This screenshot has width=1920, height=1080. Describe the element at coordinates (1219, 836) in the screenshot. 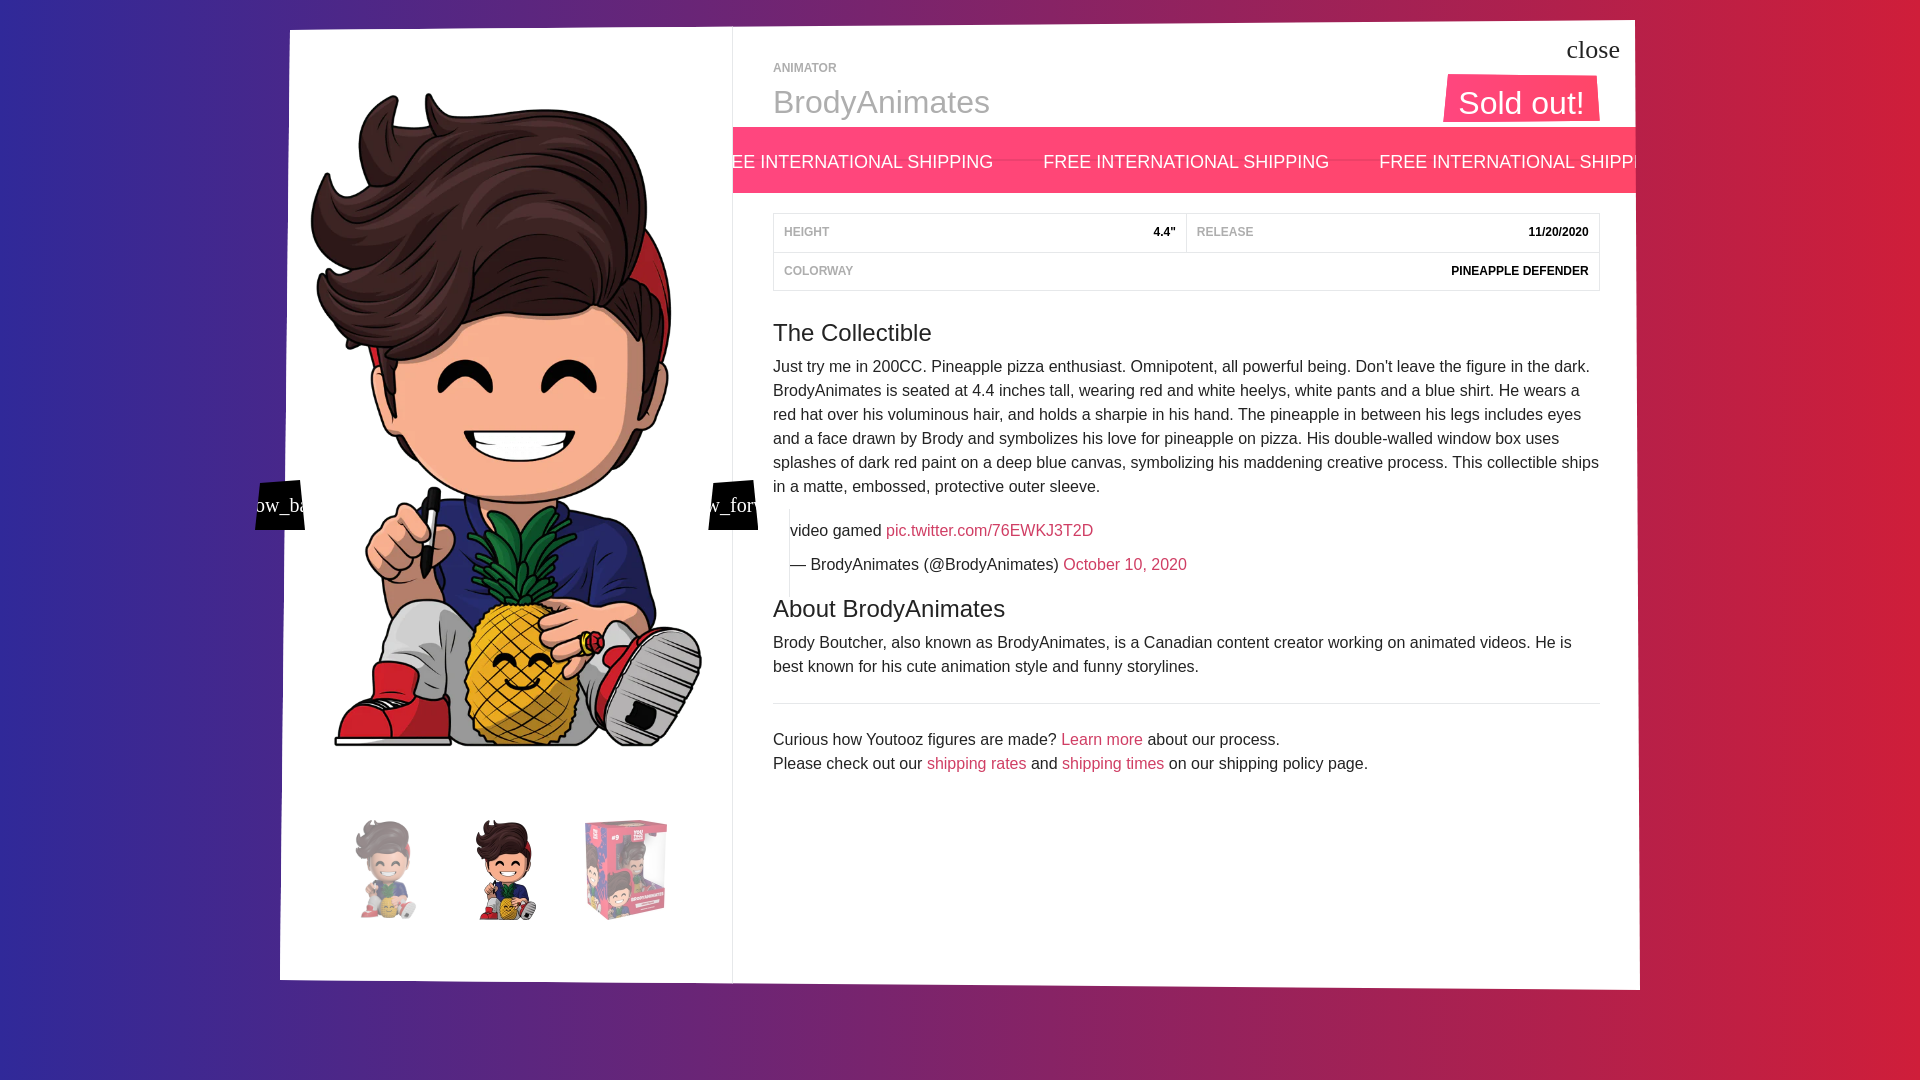

I see `FAQ` at that location.